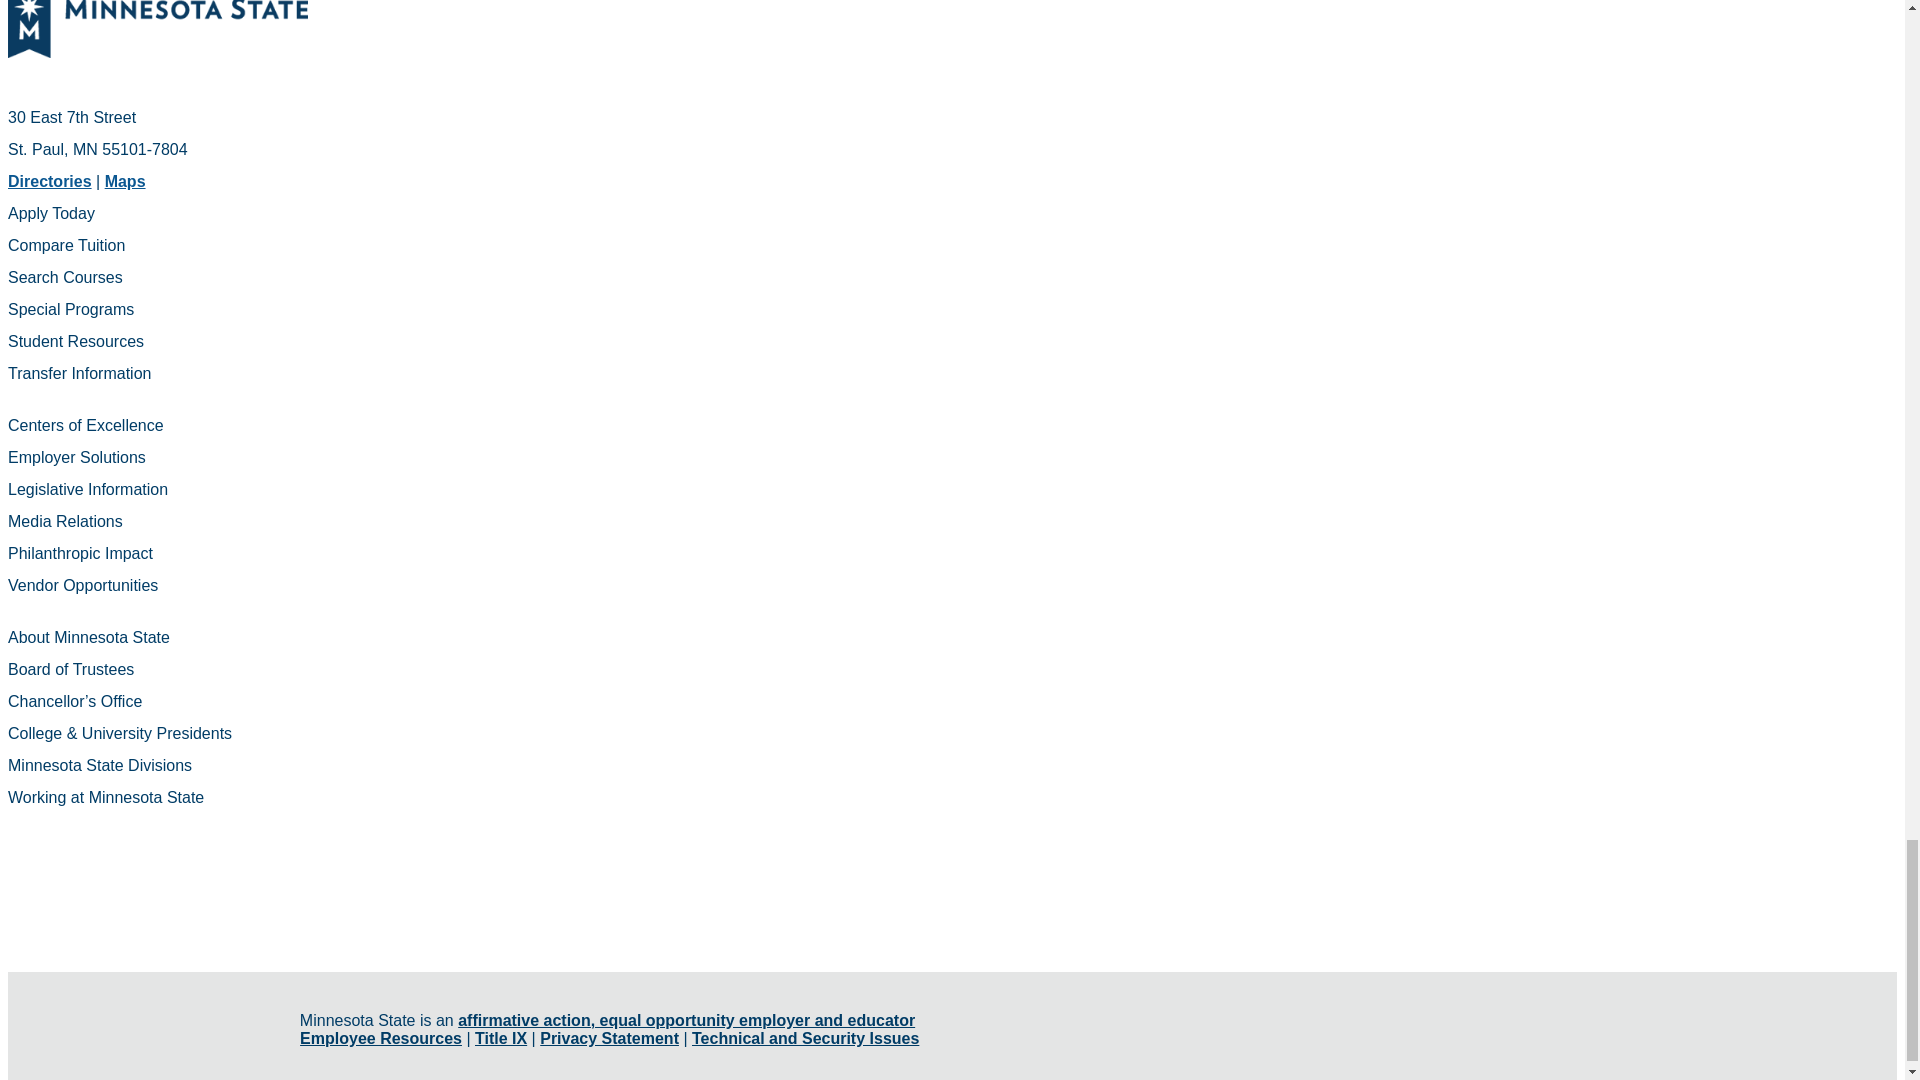 The image size is (1920, 1080). What do you see at coordinates (686, 1020) in the screenshot?
I see `Office of Equity and Inclusion` at bounding box center [686, 1020].